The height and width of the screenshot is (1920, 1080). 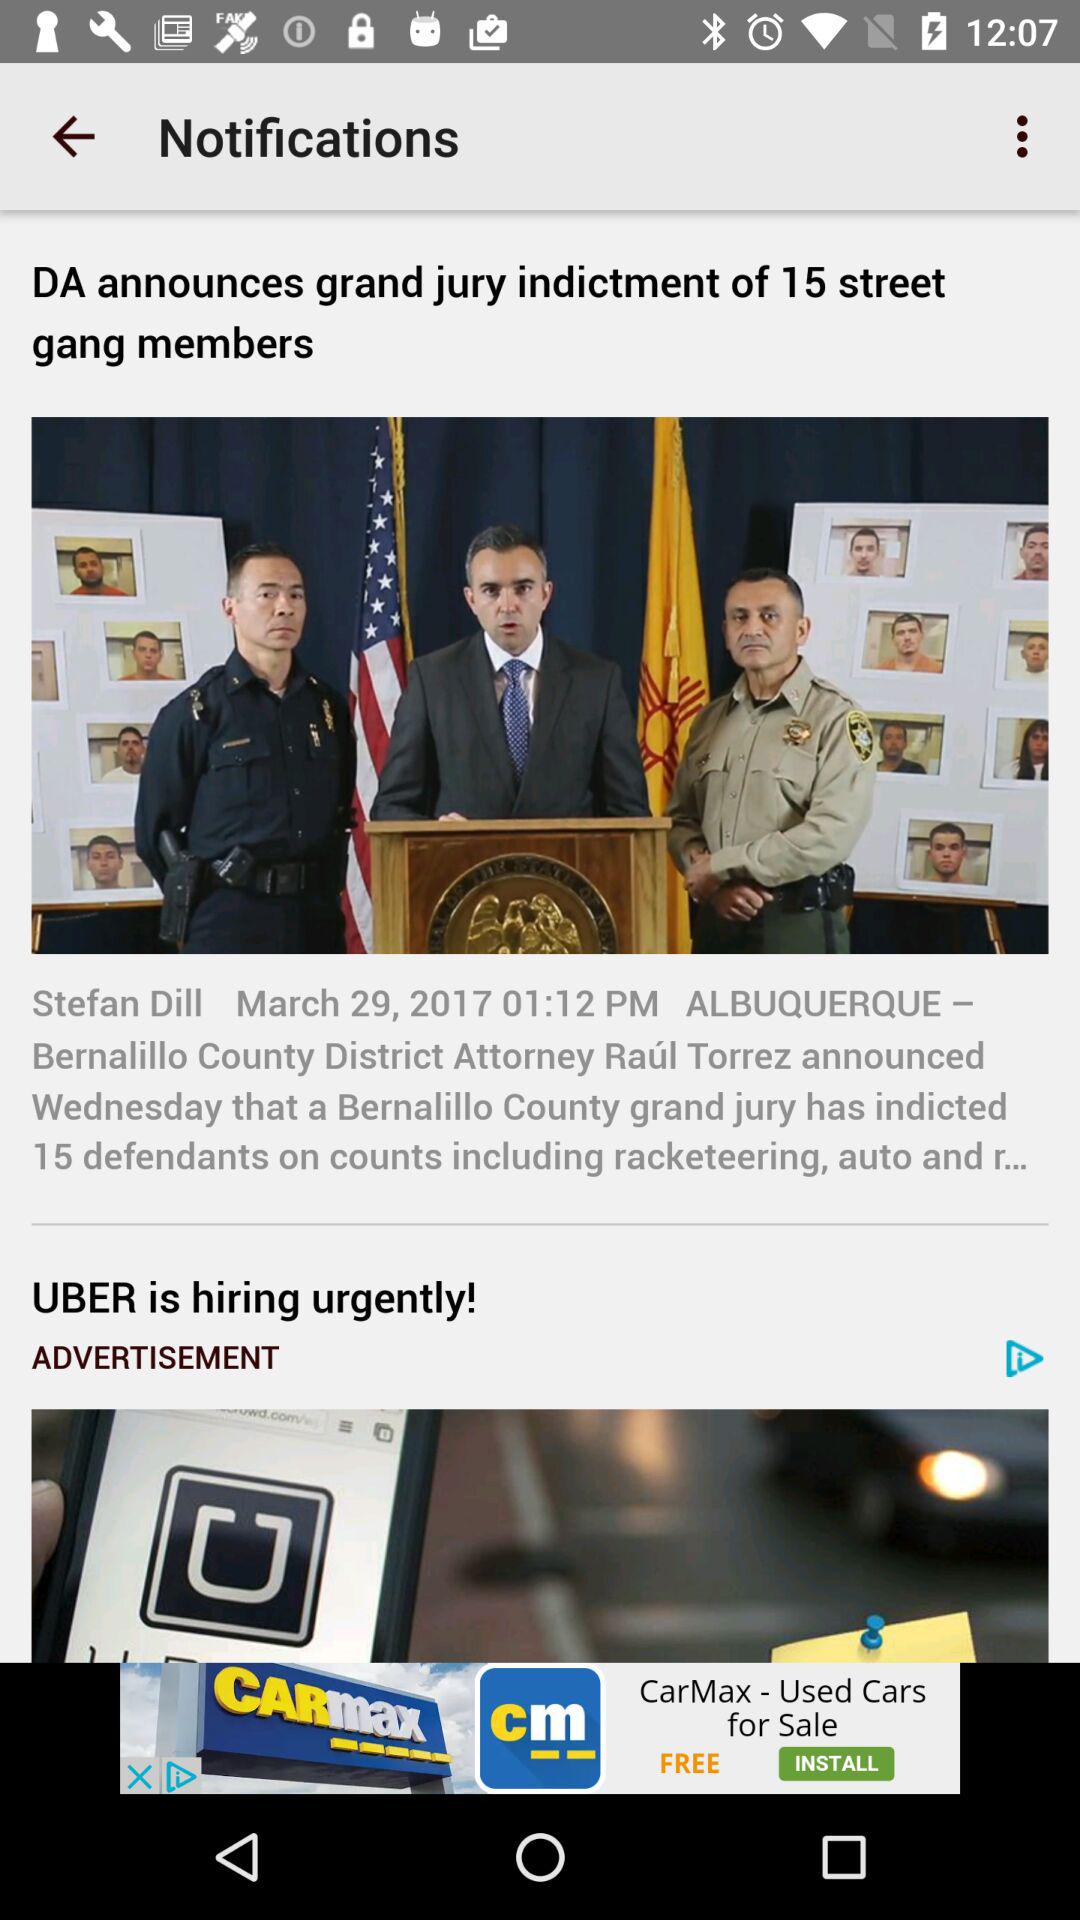 What do you see at coordinates (540, 1296) in the screenshot?
I see `turn off icon below the stefan dill 	 item` at bounding box center [540, 1296].